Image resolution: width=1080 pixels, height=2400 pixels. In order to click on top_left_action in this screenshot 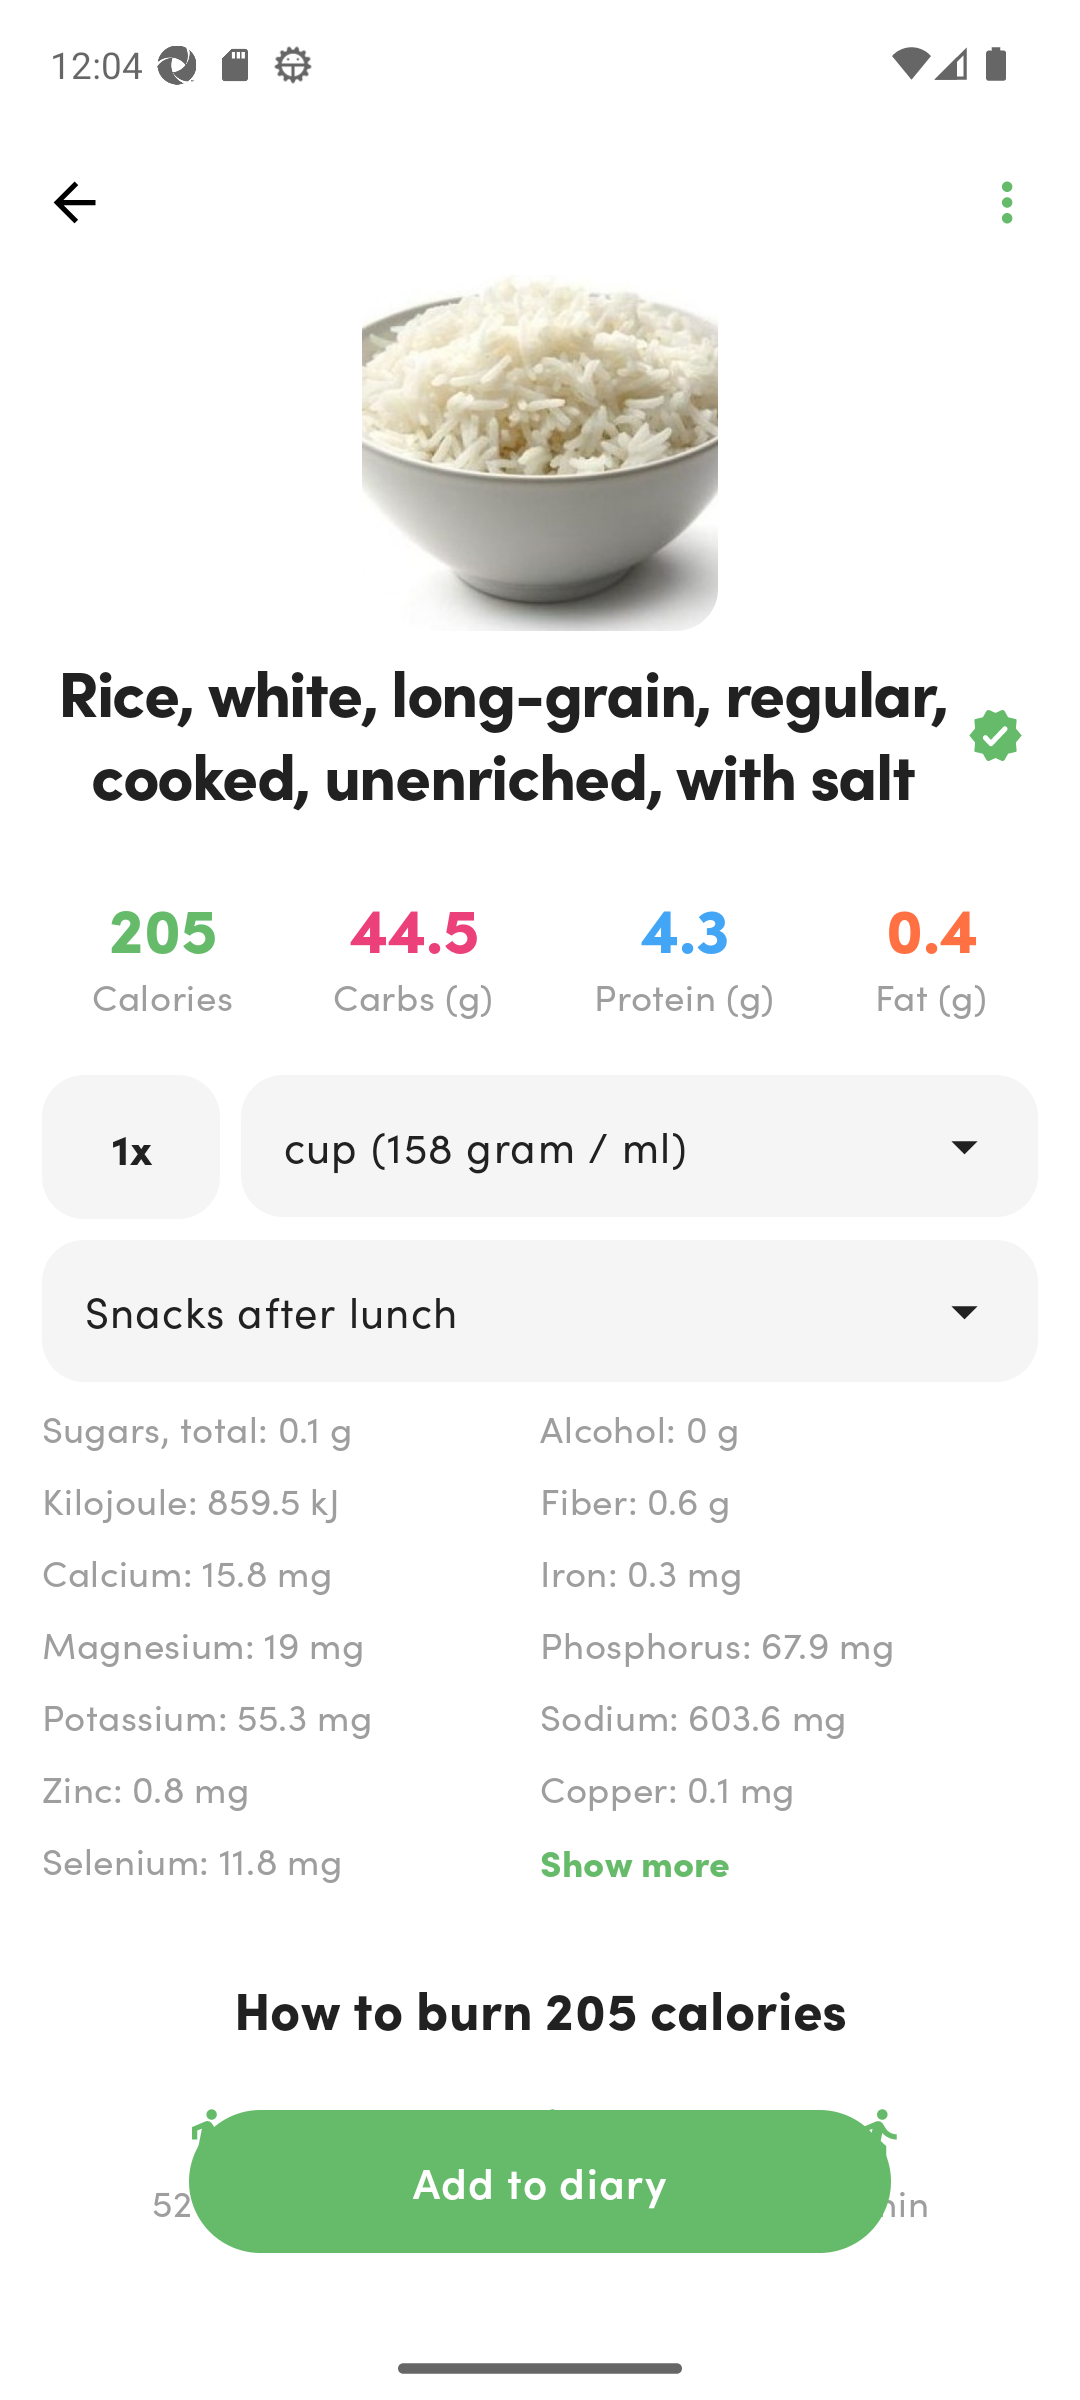, I will do `click(1006, 202)`.